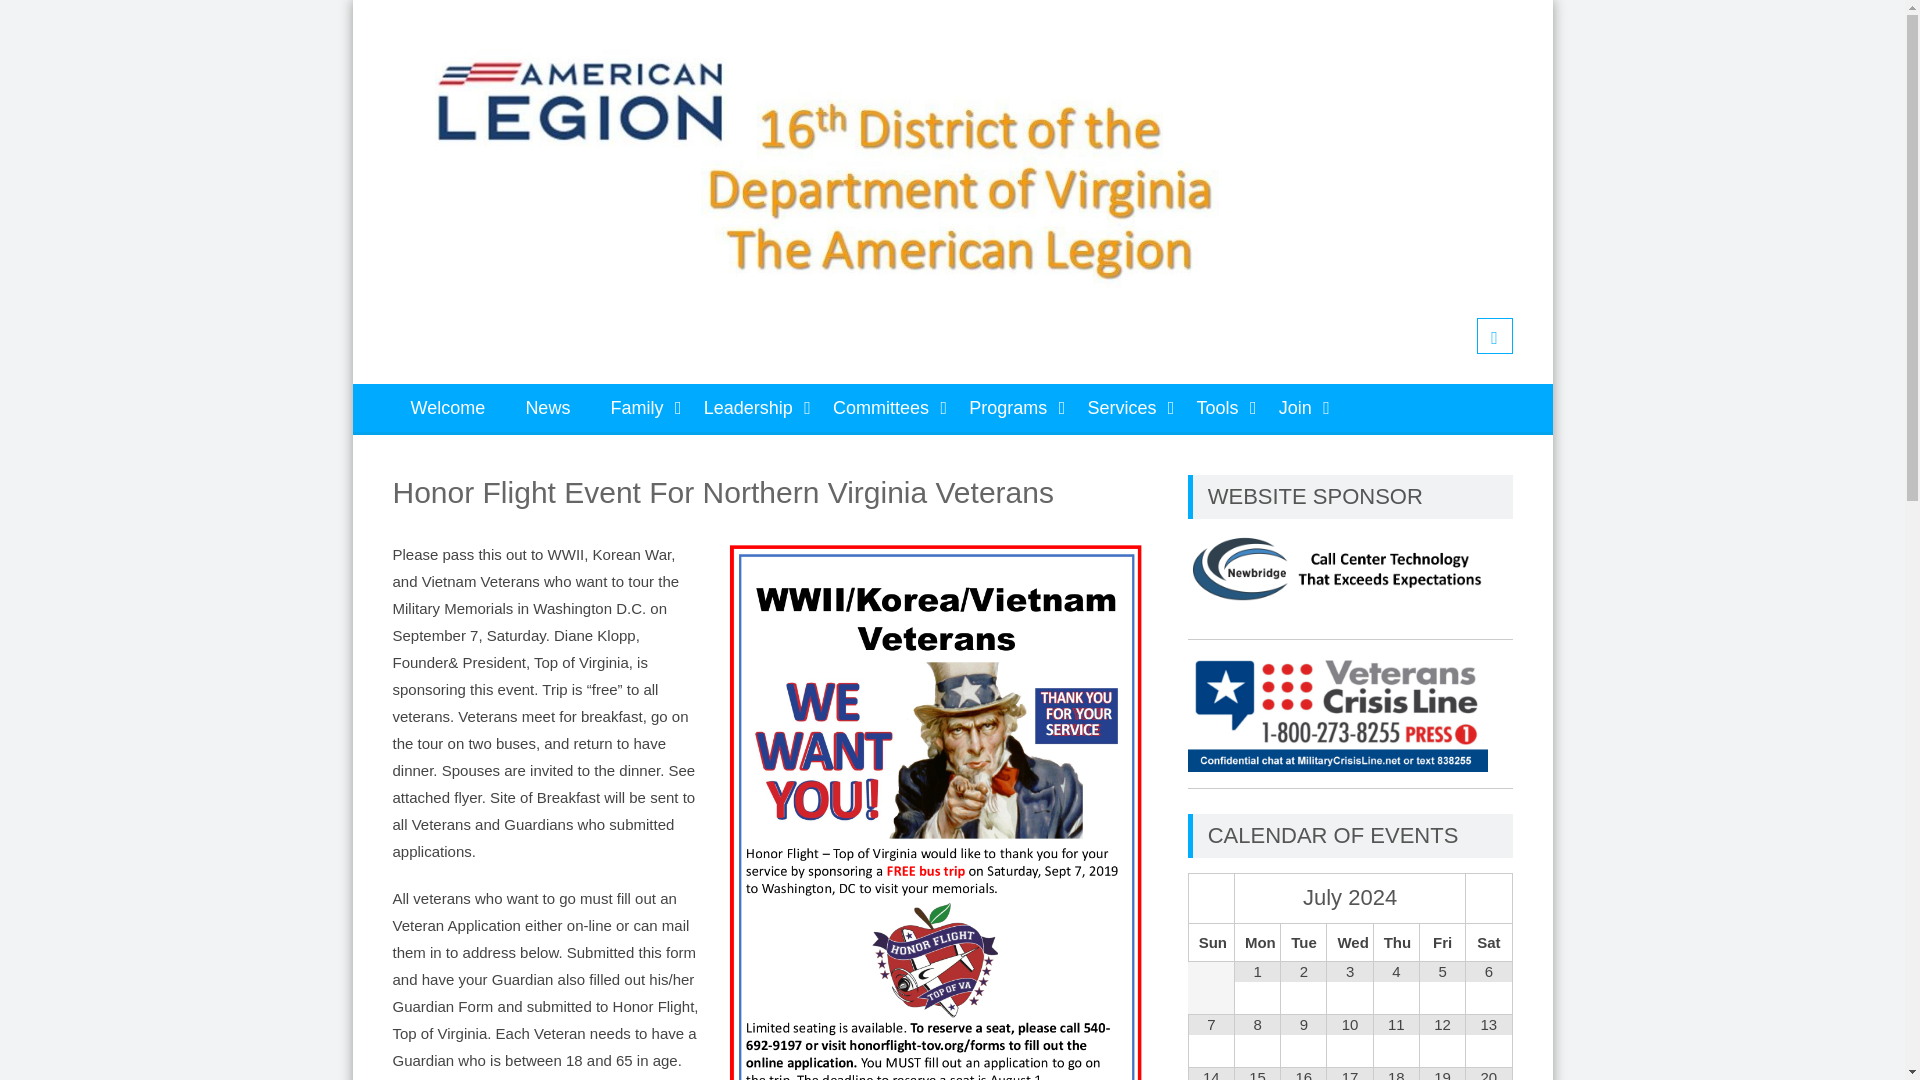  What do you see at coordinates (546, 408) in the screenshot?
I see `News` at bounding box center [546, 408].